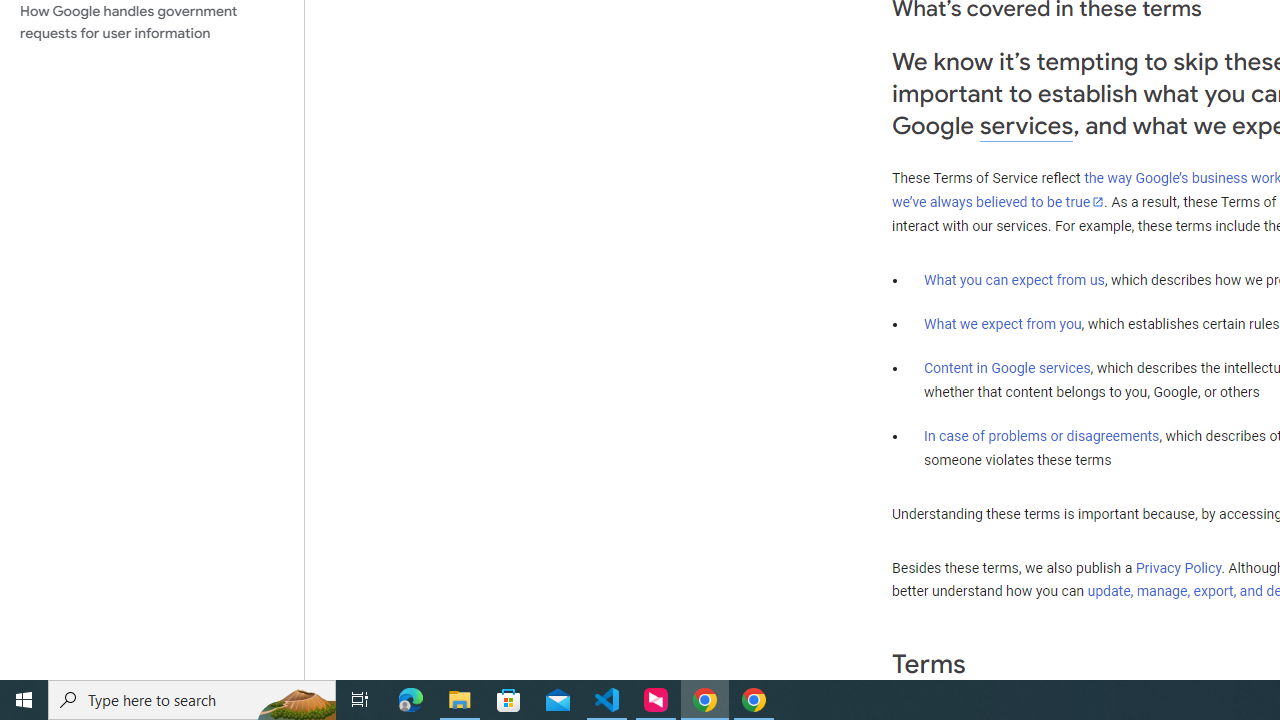  What do you see at coordinates (1002, 324) in the screenshot?
I see `What we expect from you` at bounding box center [1002, 324].